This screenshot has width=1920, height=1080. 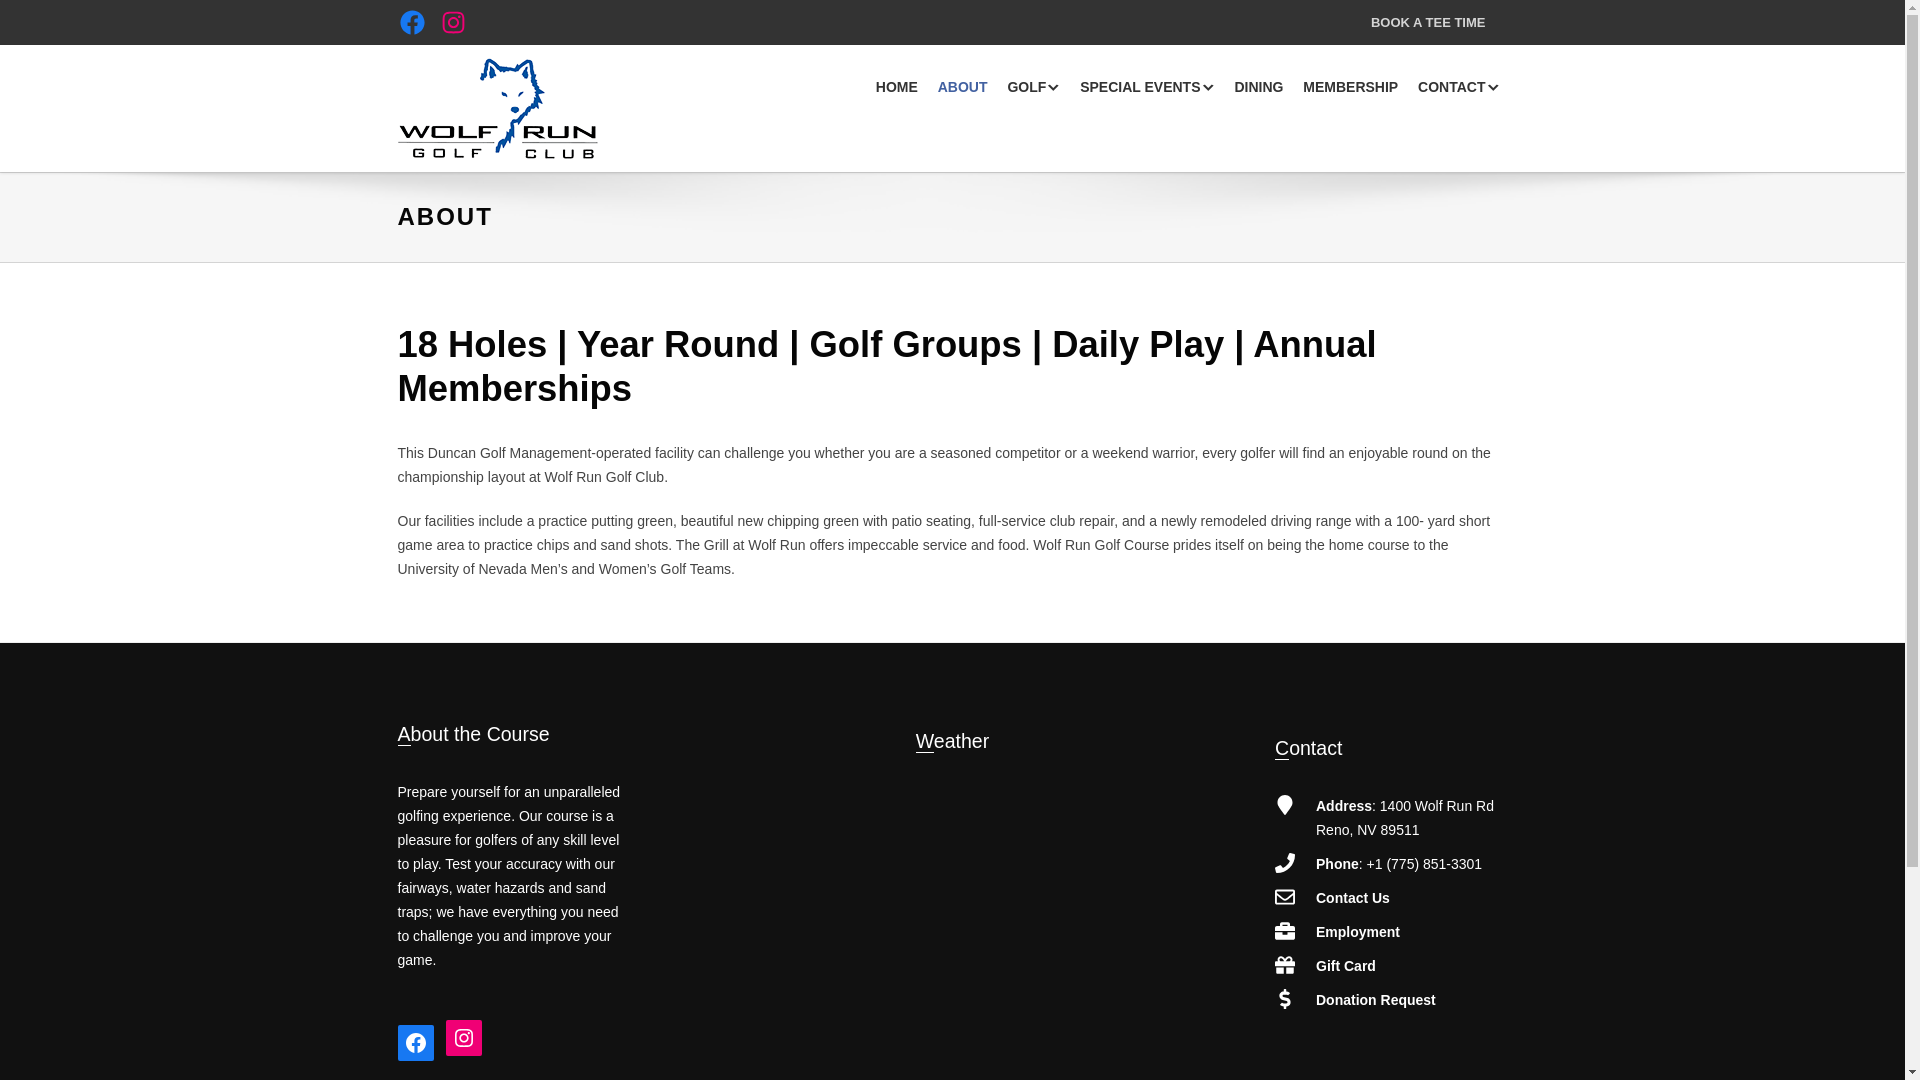 What do you see at coordinates (1032, 88) in the screenshot?
I see `GOLF` at bounding box center [1032, 88].